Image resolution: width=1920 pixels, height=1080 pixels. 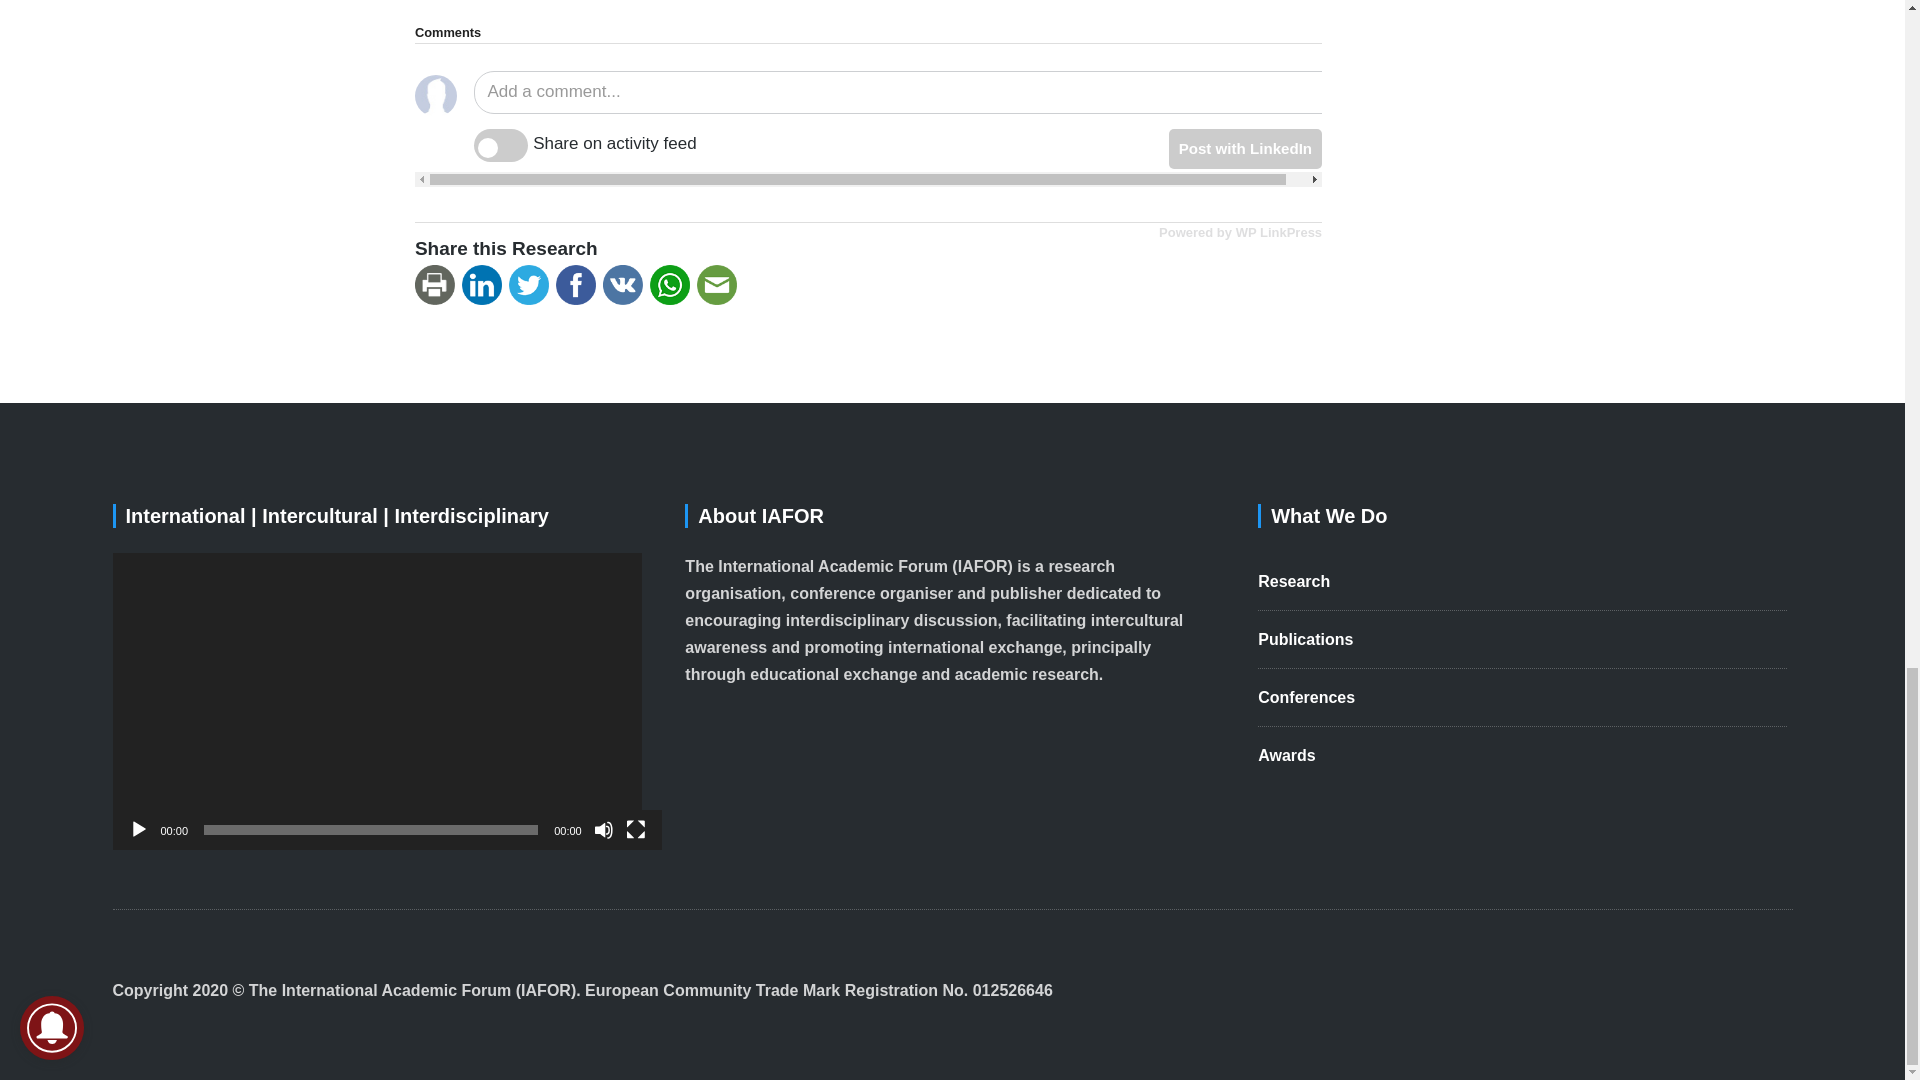 I want to click on email, so click(x=720, y=285).